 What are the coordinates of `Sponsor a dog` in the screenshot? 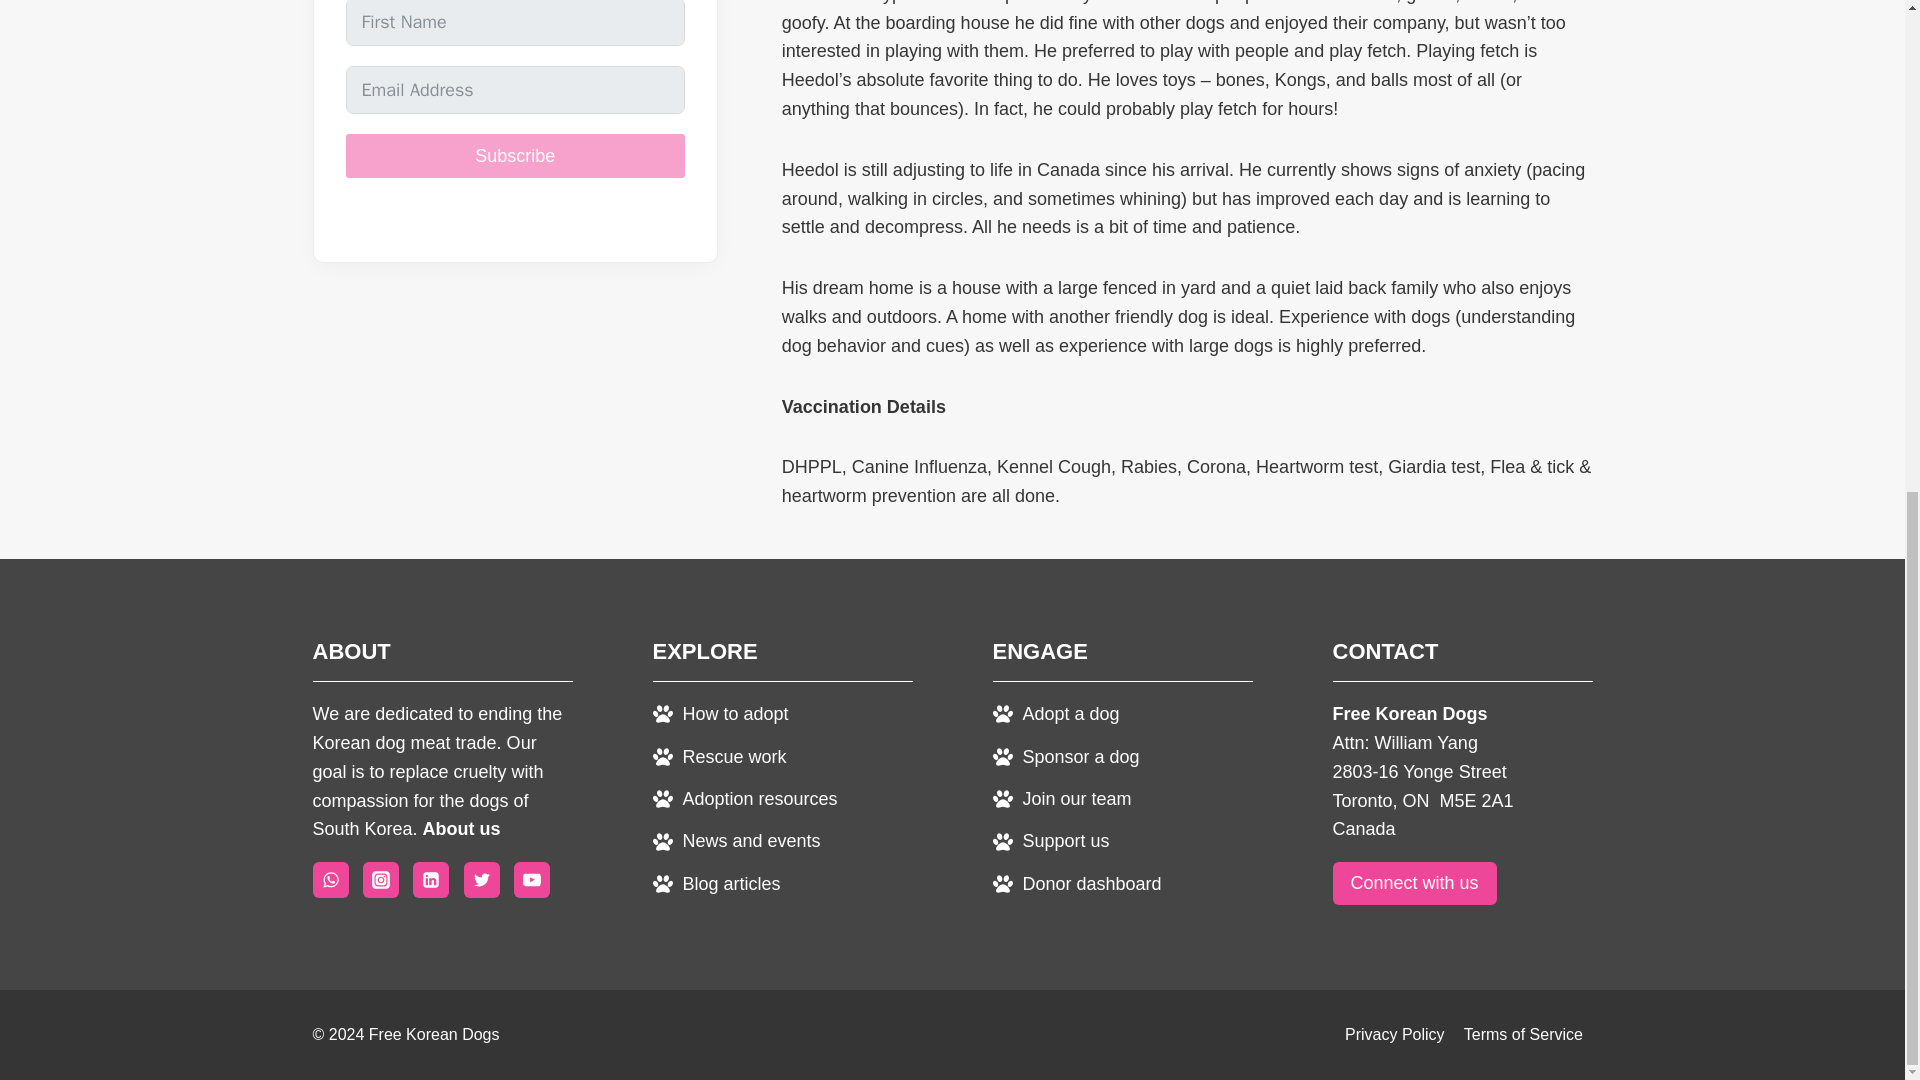 It's located at (1065, 756).